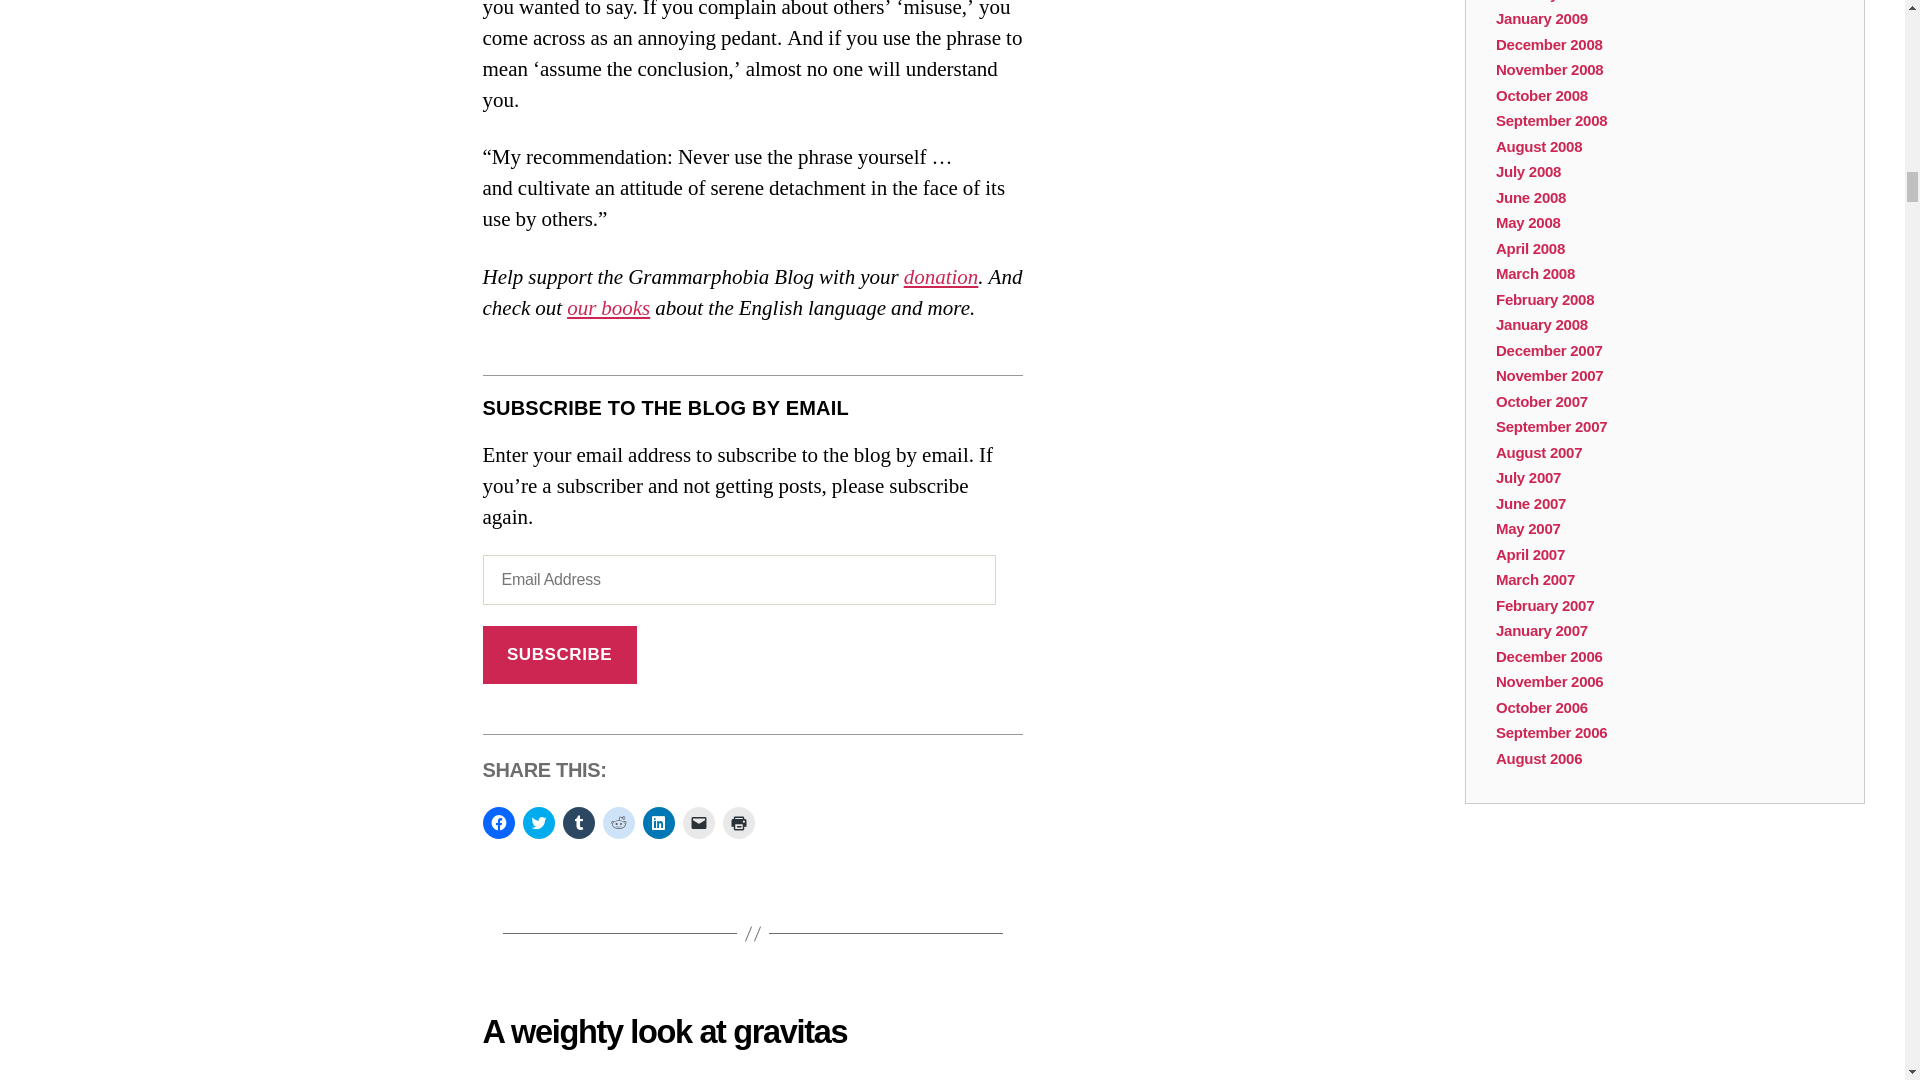 The height and width of the screenshot is (1080, 1920). I want to click on Click to email a link to a friend, so click(698, 822).